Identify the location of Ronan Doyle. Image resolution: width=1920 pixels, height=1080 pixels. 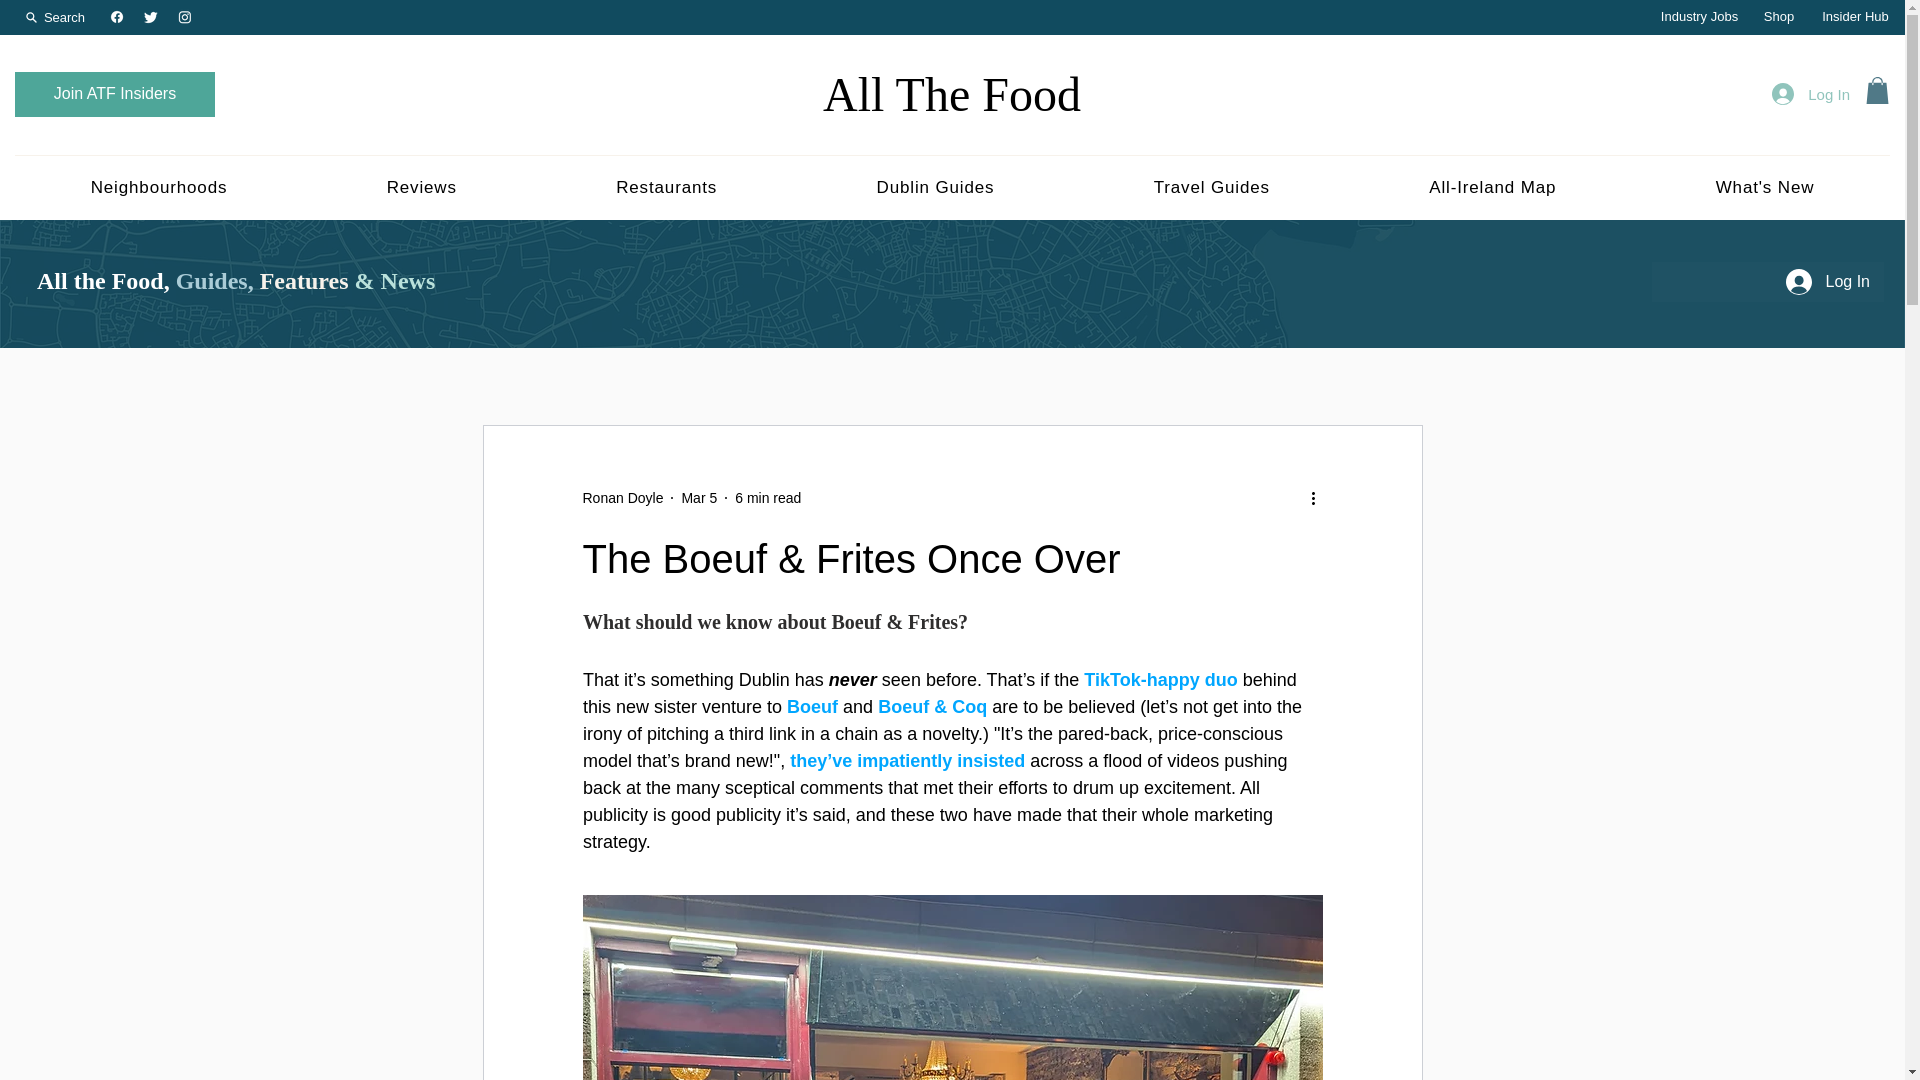
(622, 498).